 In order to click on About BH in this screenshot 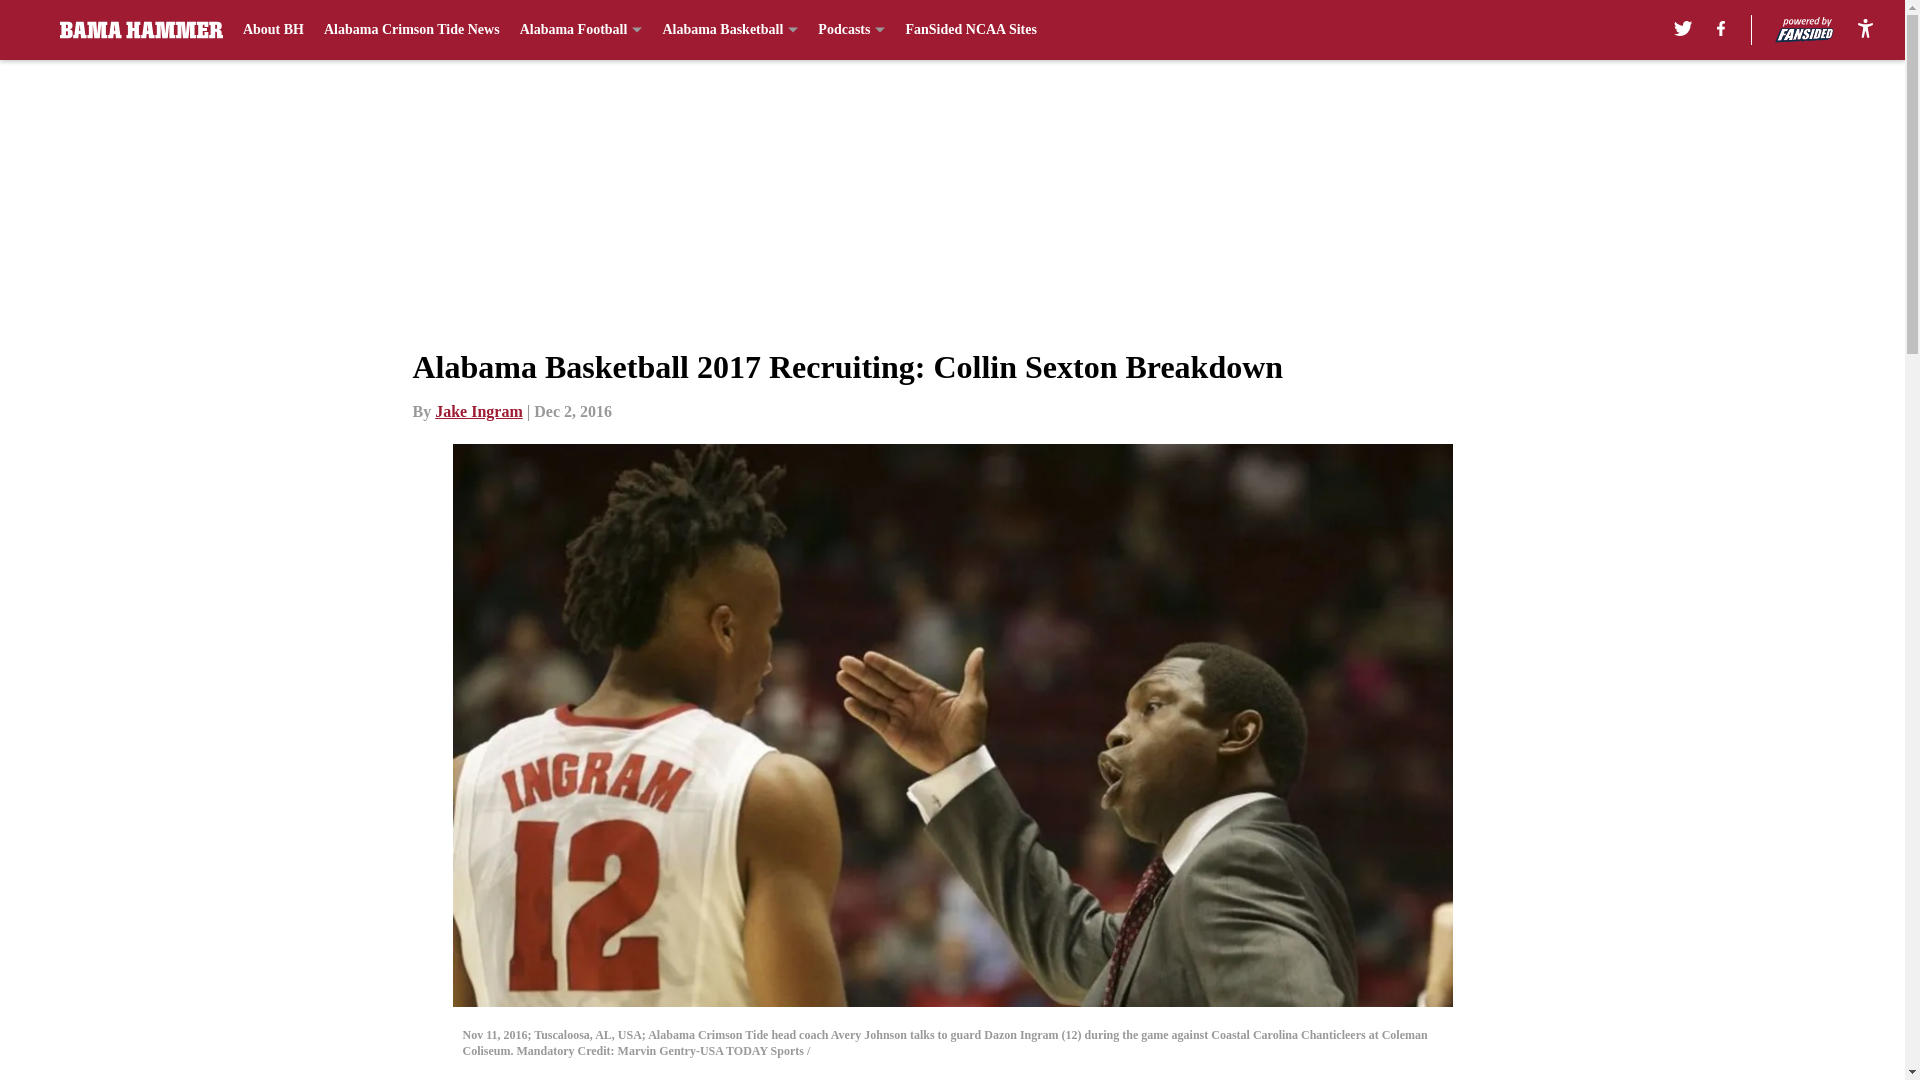, I will do `click(273, 30)`.